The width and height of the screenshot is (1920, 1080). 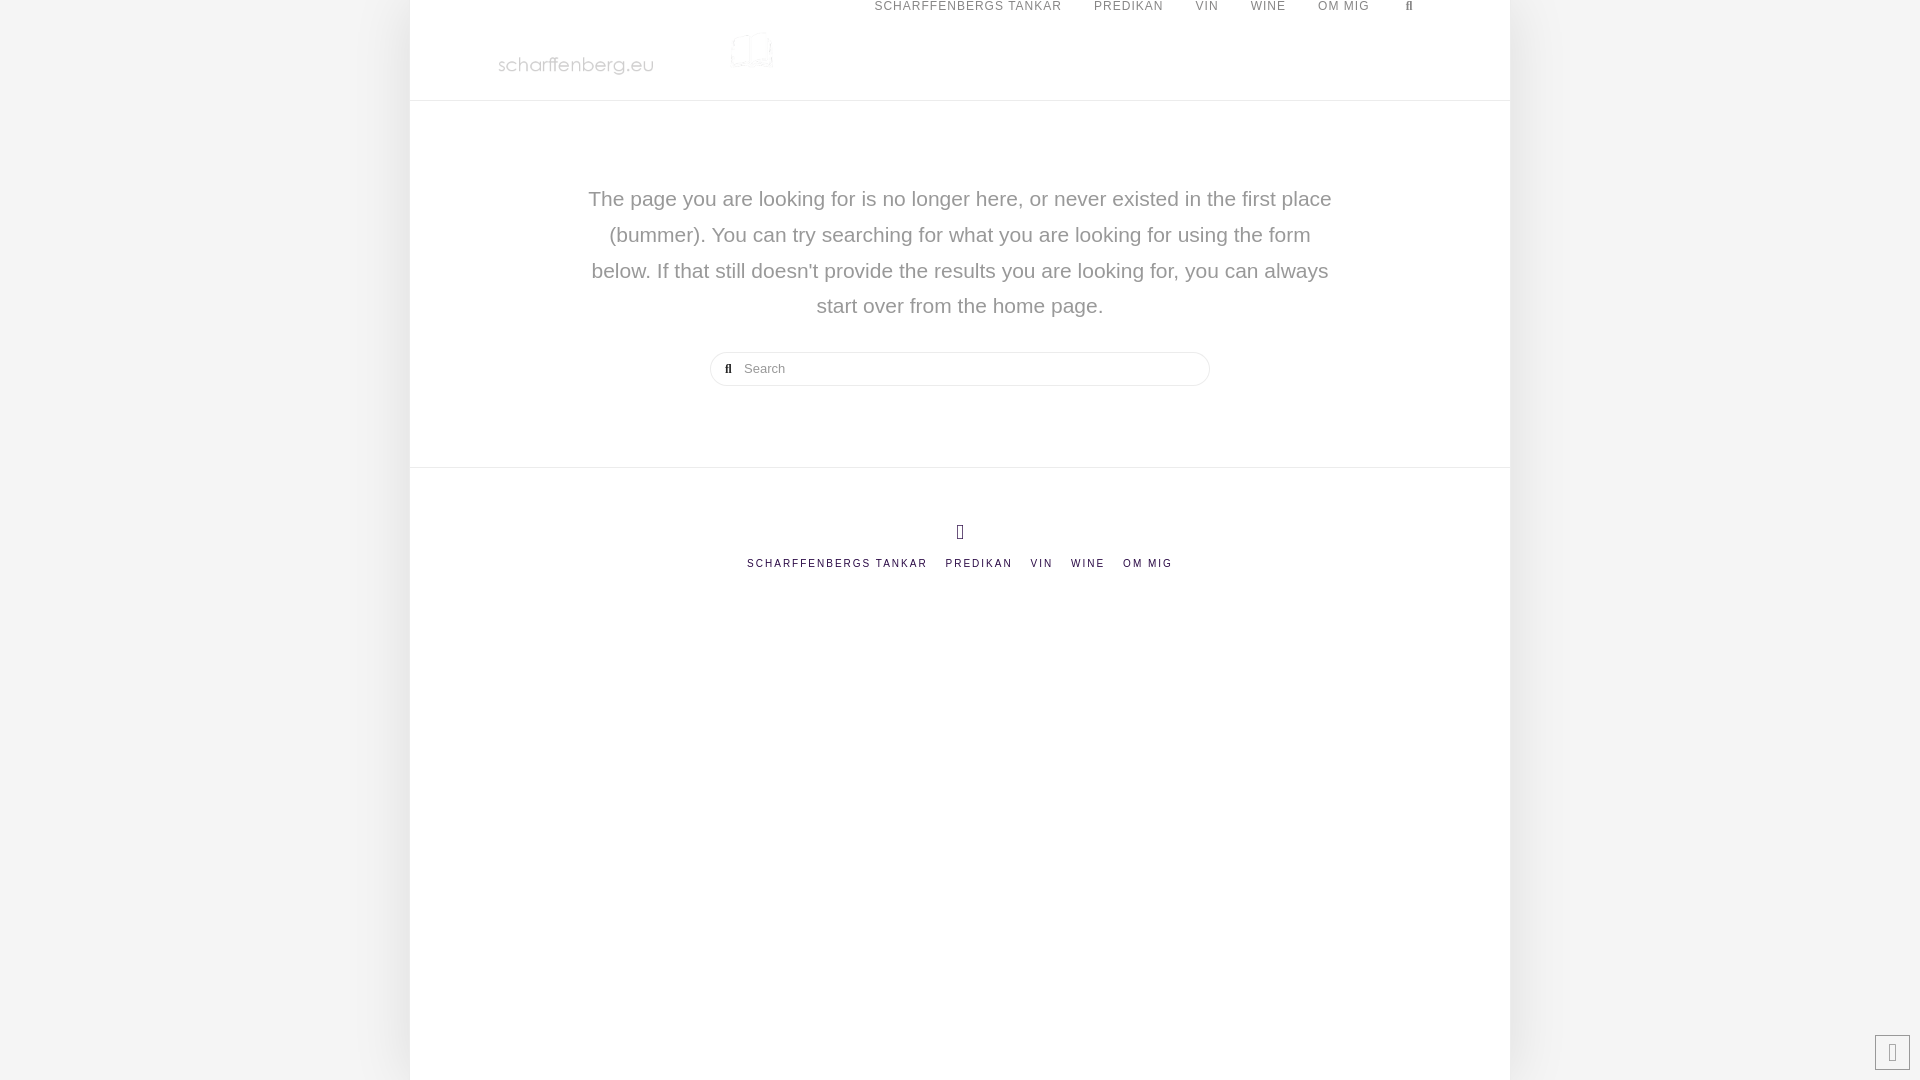 I want to click on WINE, so click(x=1268, y=24).